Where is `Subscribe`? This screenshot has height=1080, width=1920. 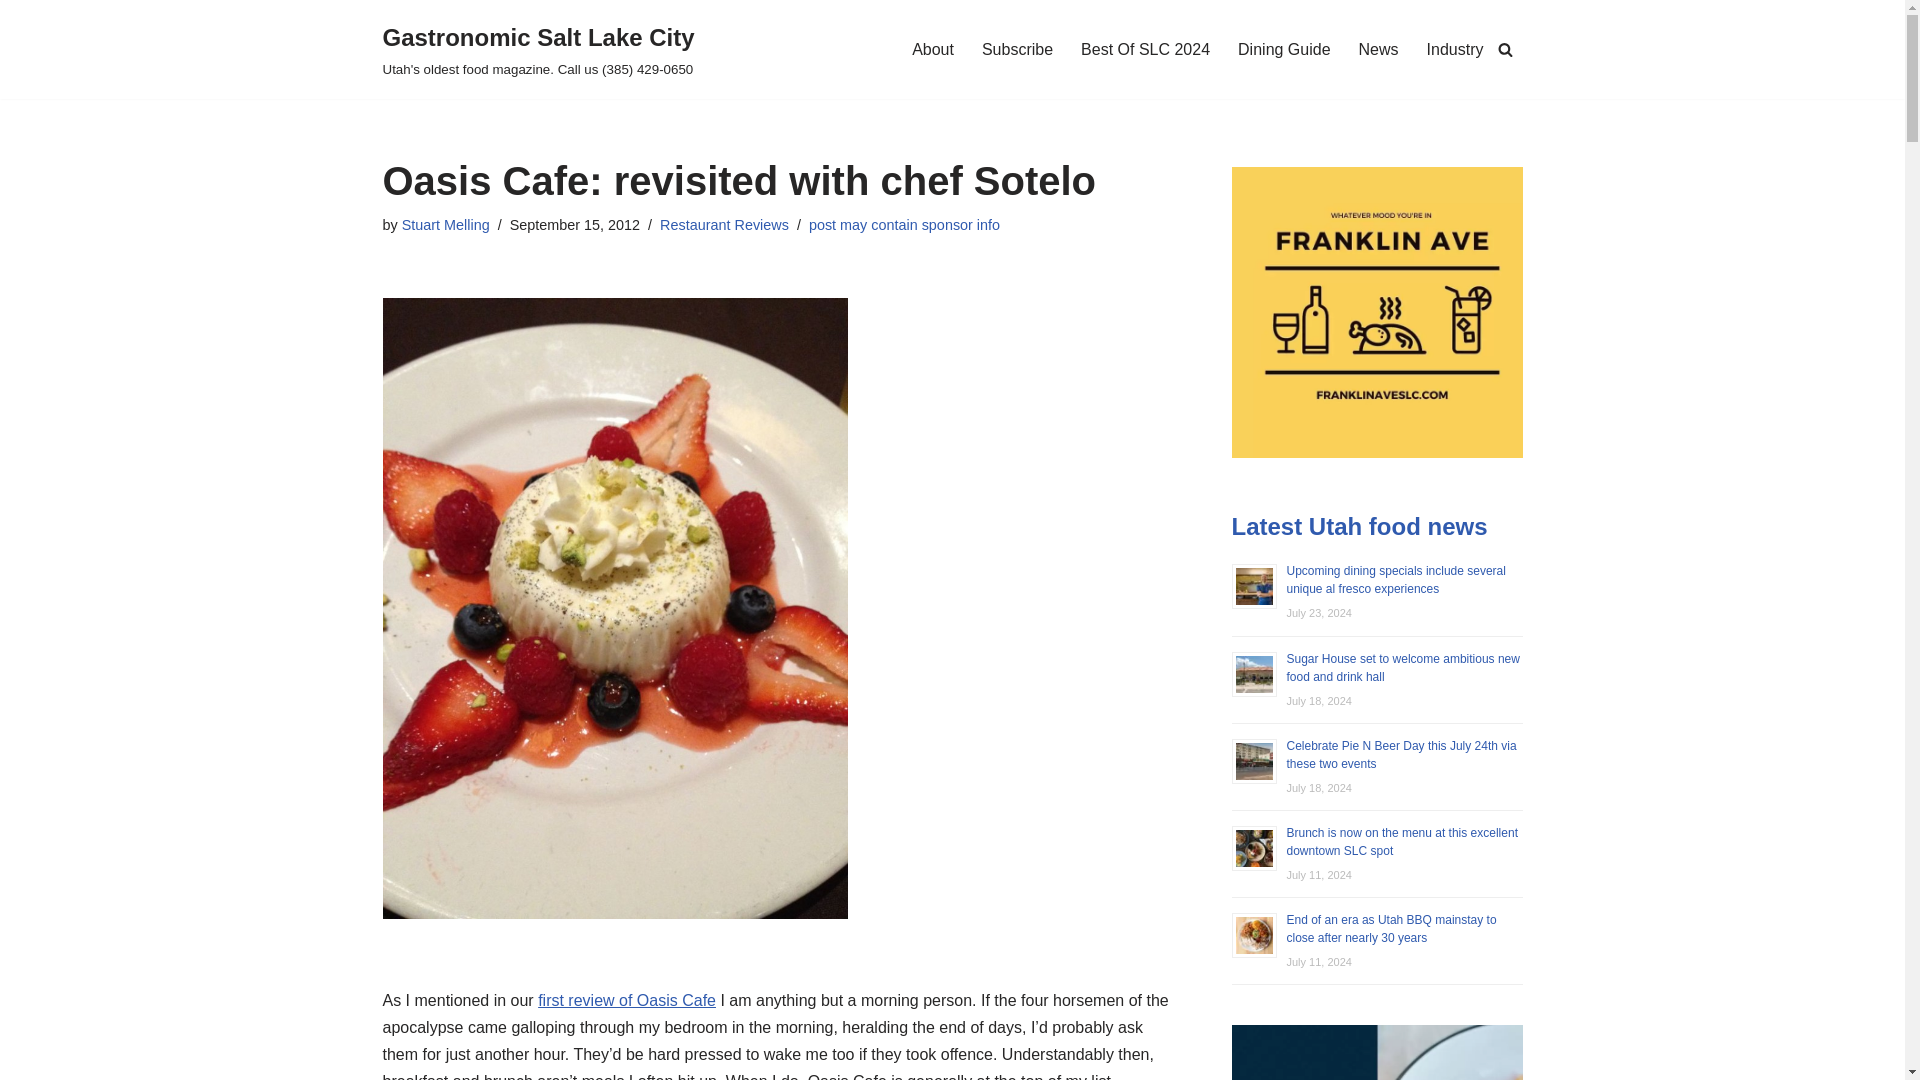
Subscribe is located at coordinates (1016, 48).